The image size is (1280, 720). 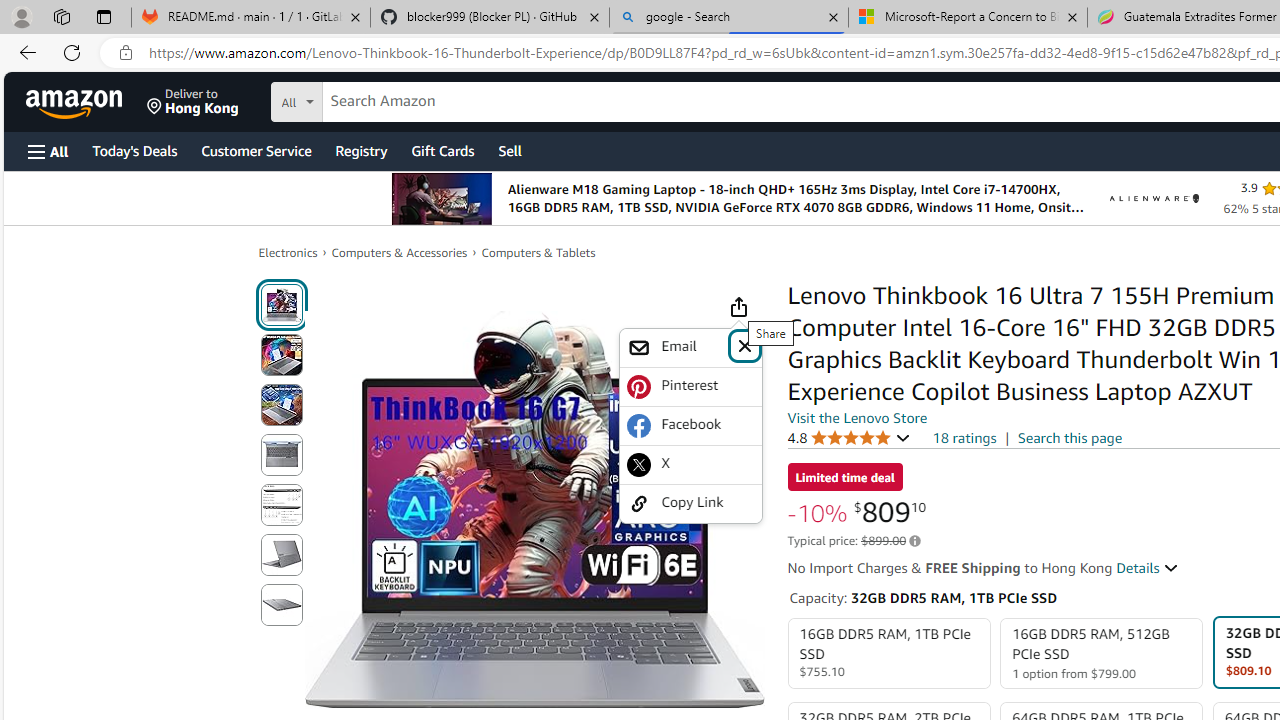 I want to click on Gift Cards, so click(x=442, y=150).